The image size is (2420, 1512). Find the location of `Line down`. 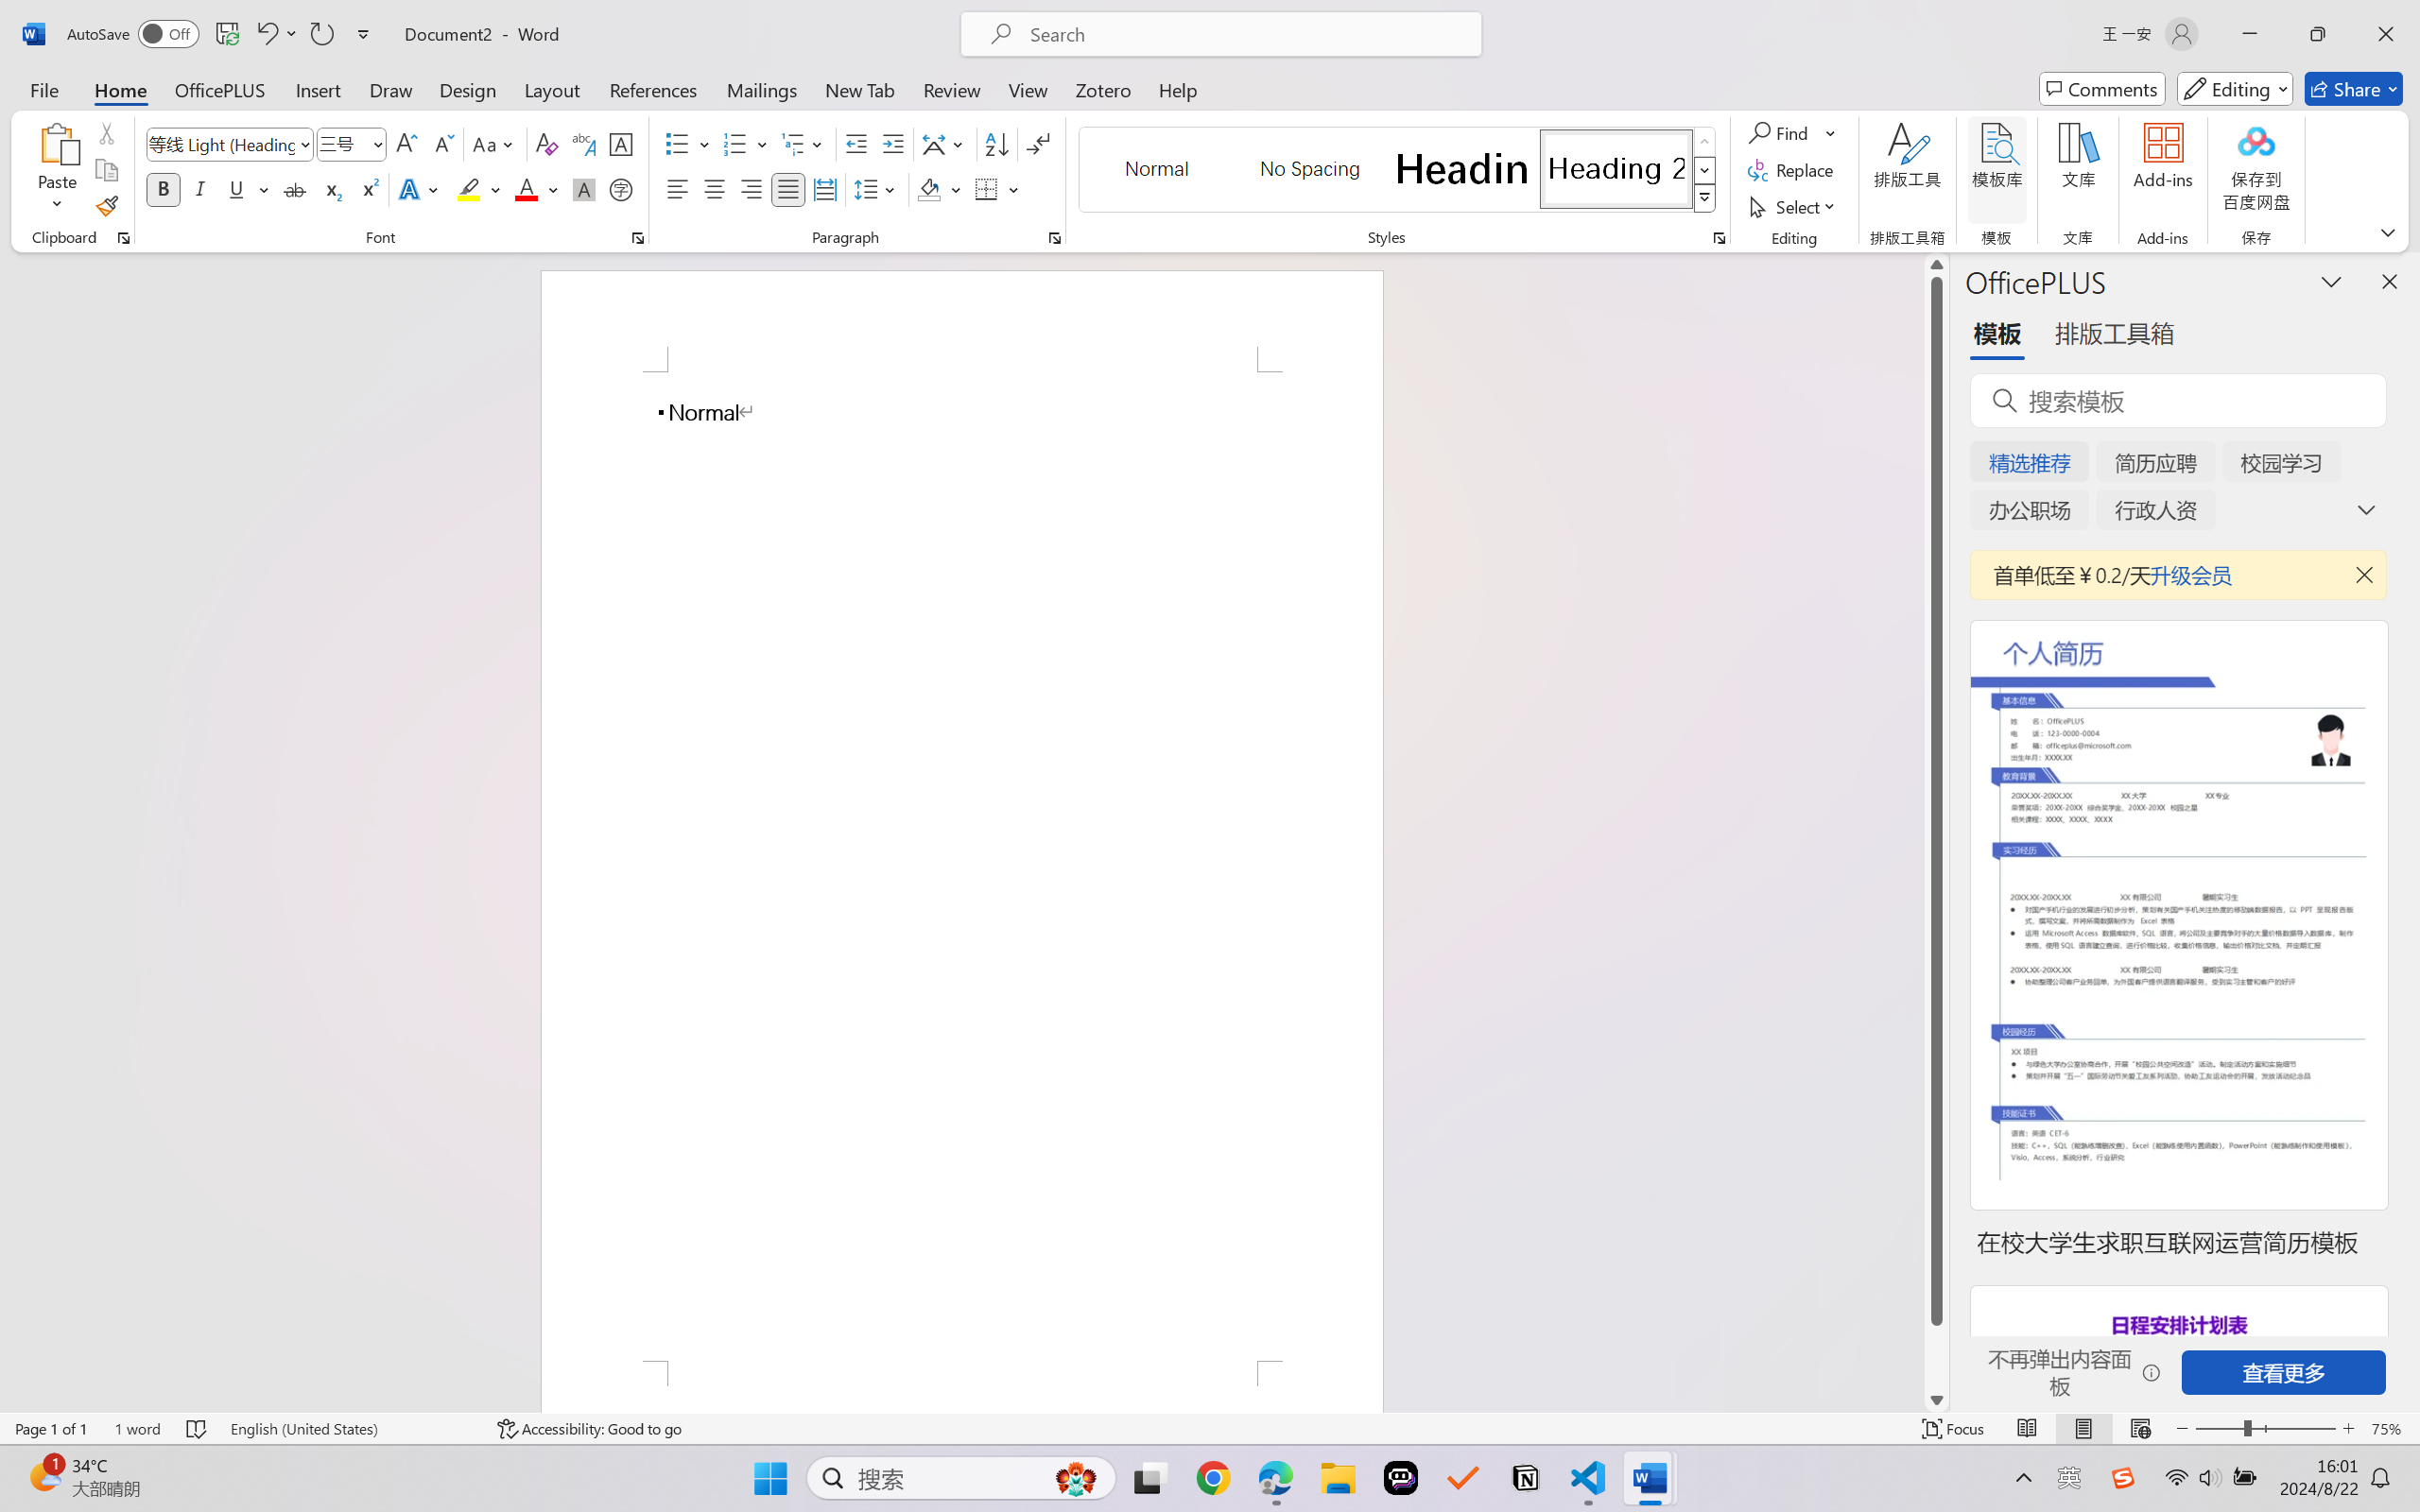

Line down is located at coordinates (1936, 1400).